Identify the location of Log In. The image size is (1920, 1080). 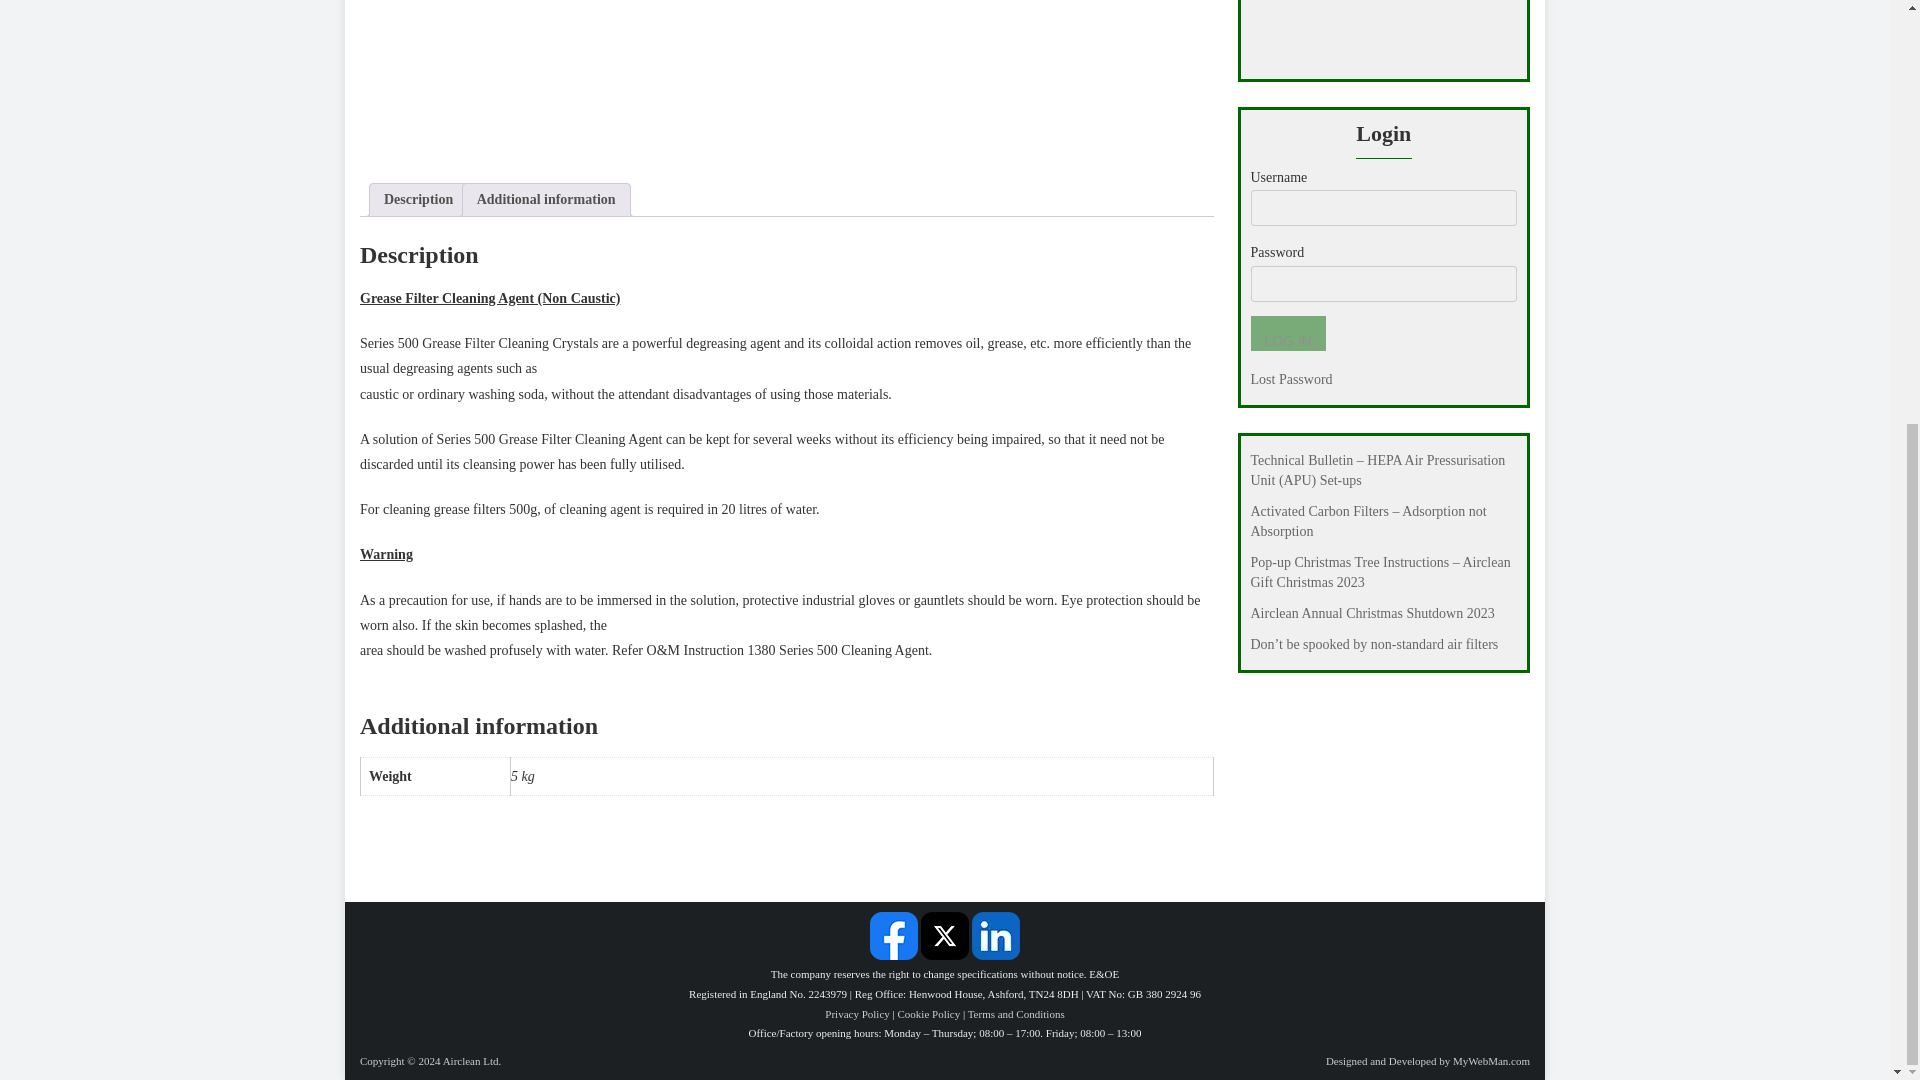
(1286, 334).